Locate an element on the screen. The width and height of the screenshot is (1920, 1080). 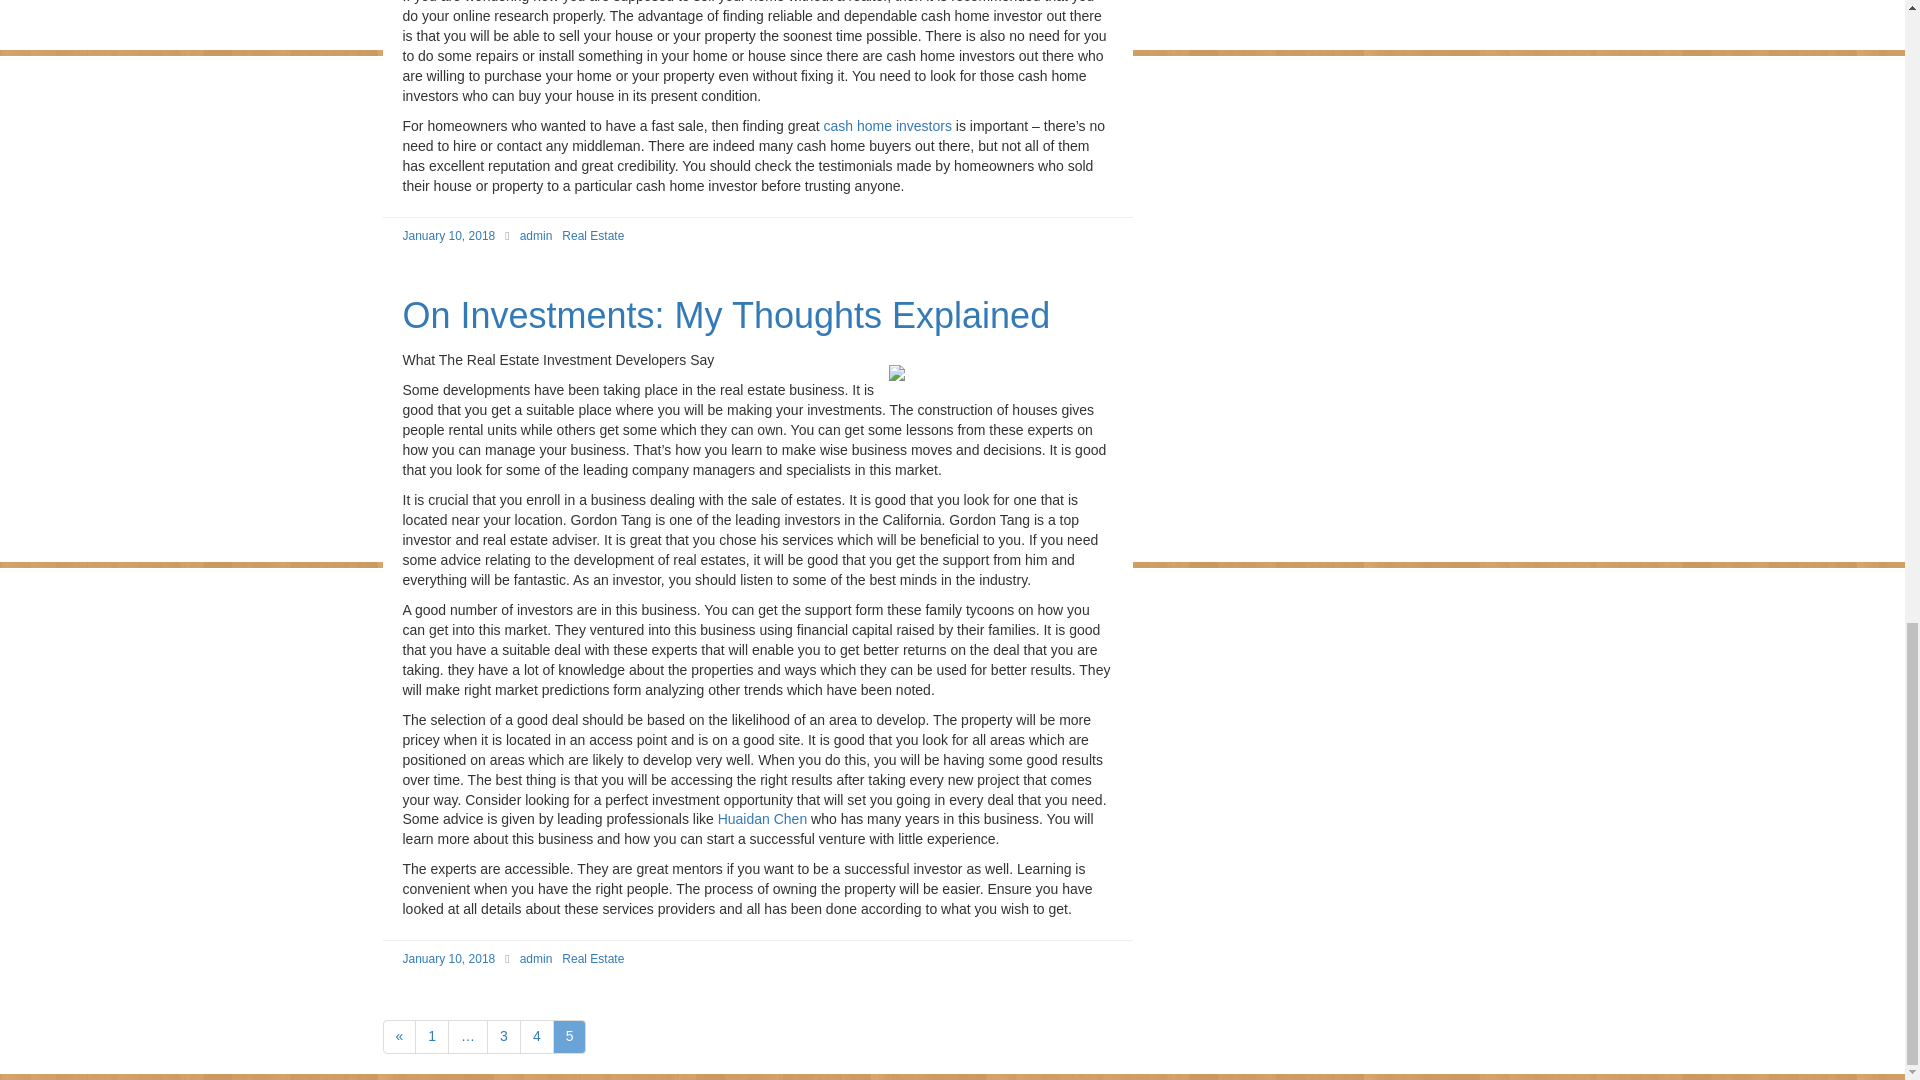
On Investments: My Thoughts Explained is located at coordinates (726, 314).